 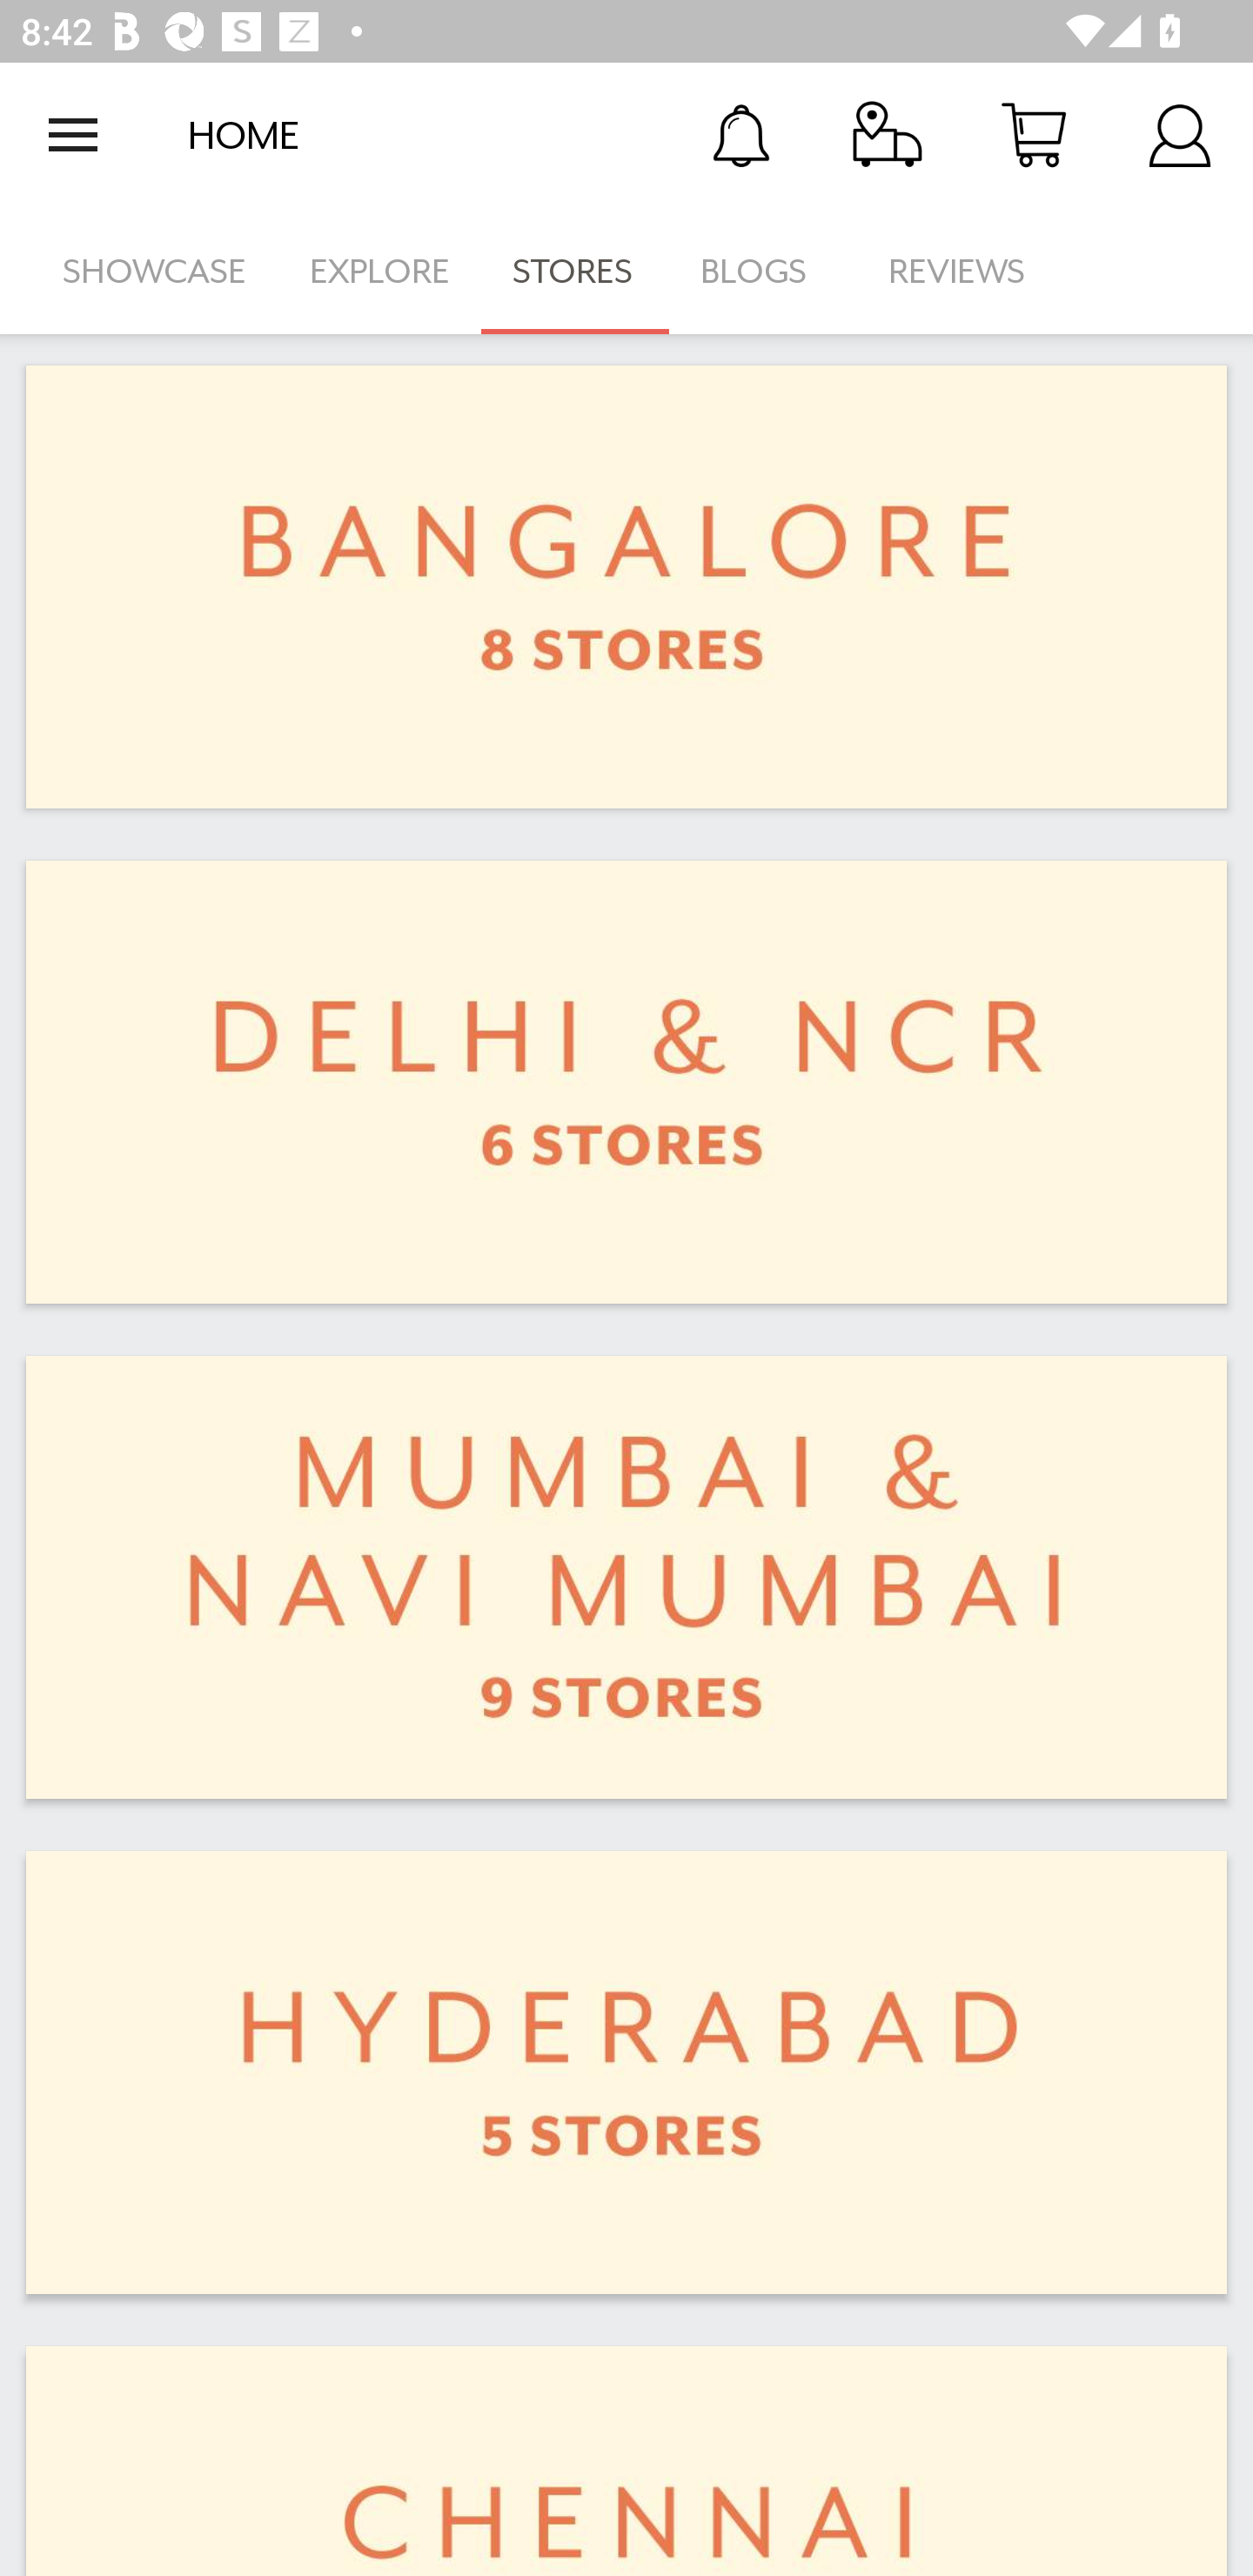 What do you see at coordinates (888, 134) in the screenshot?
I see `Track Order` at bounding box center [888, 134].